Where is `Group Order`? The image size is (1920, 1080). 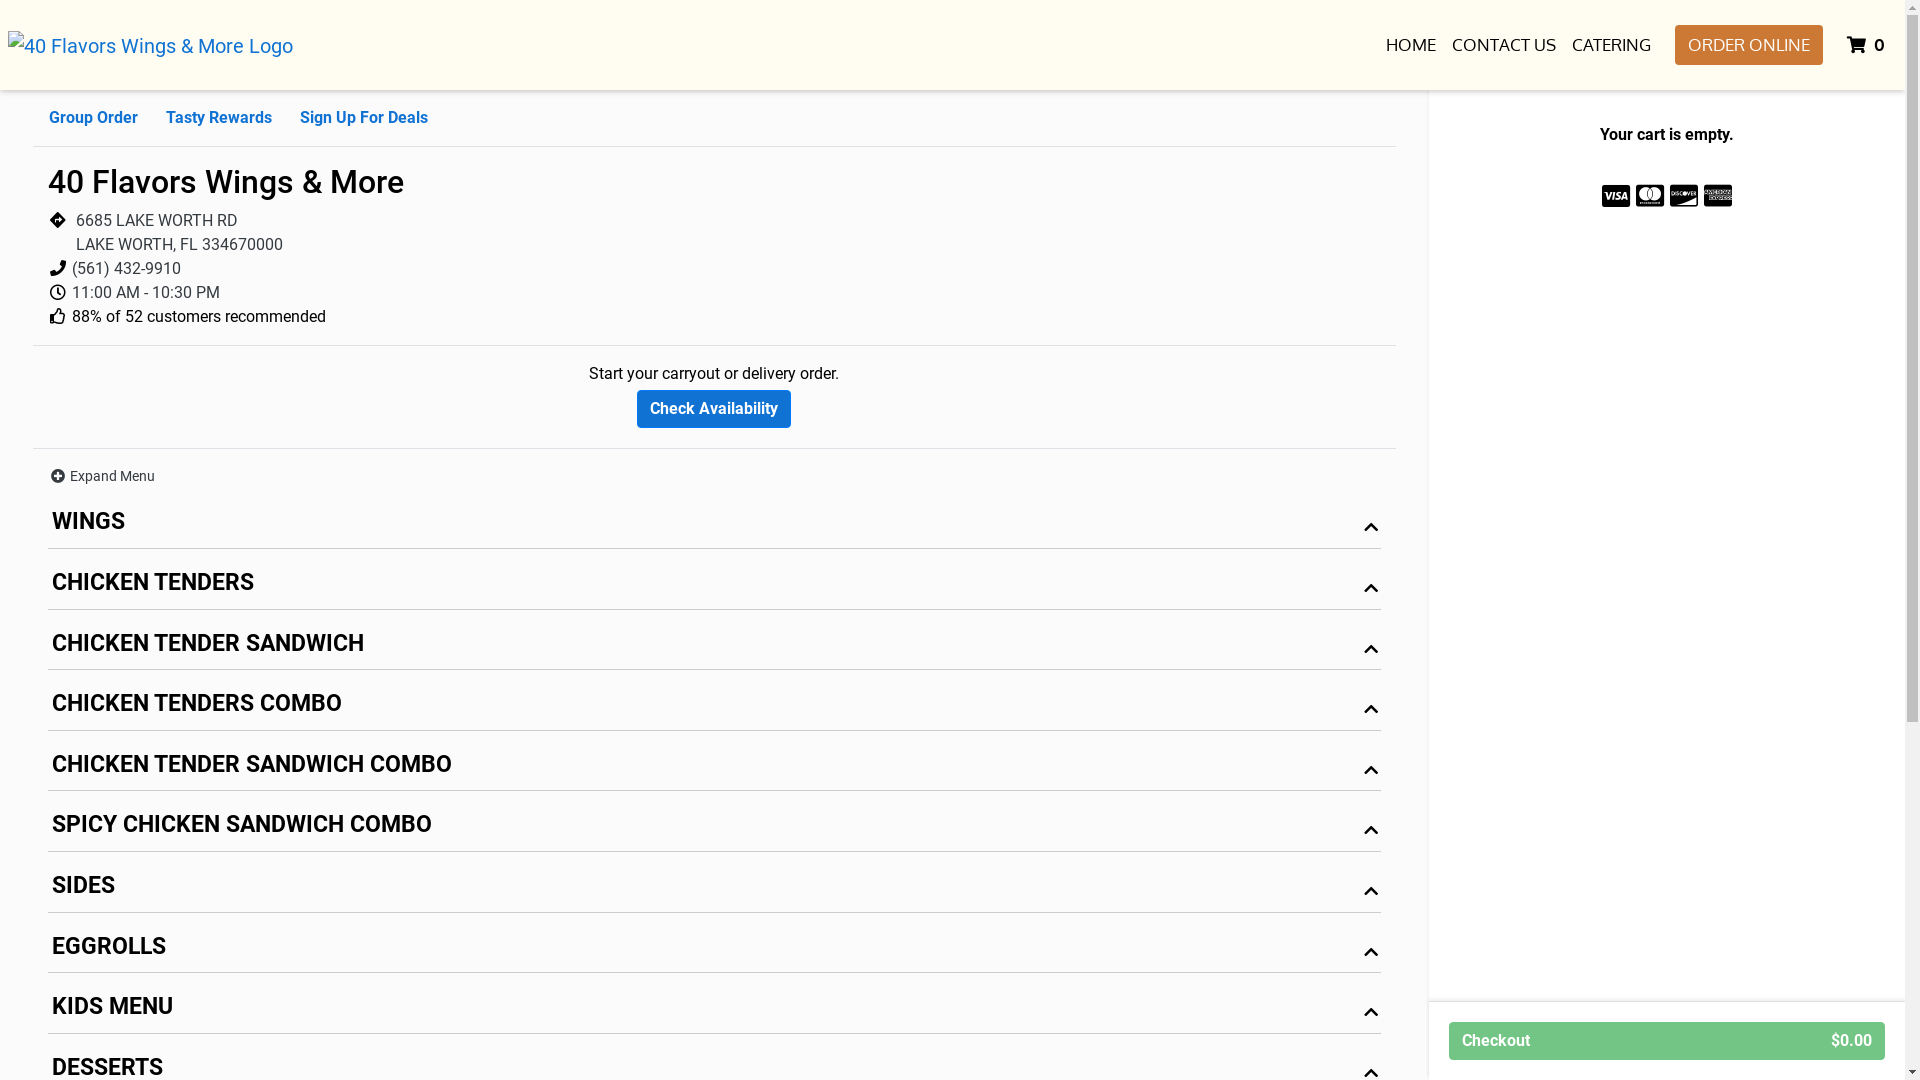
Group Order is located at coordinates (94, 118).